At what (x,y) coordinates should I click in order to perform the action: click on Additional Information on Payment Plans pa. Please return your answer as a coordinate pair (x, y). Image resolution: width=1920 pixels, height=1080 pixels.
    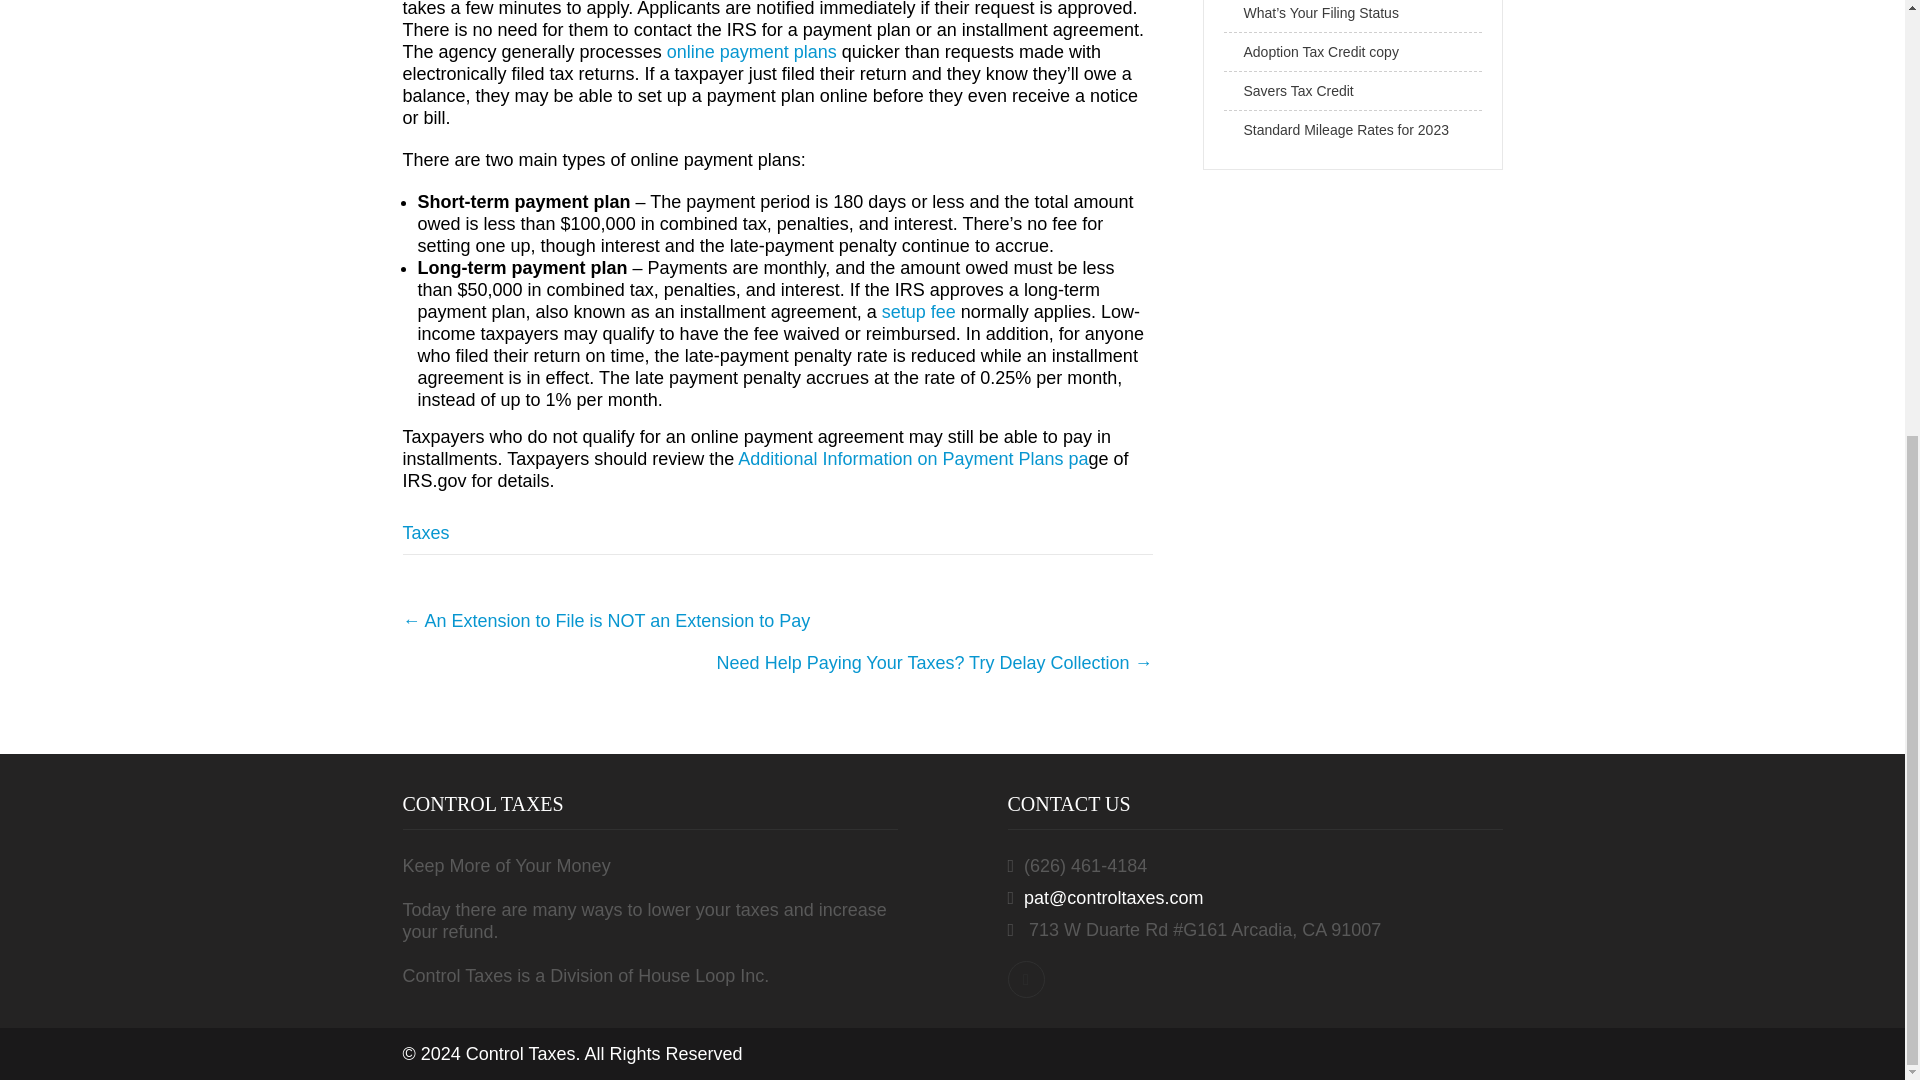
    Looking at the image, I should click on (912, 458).